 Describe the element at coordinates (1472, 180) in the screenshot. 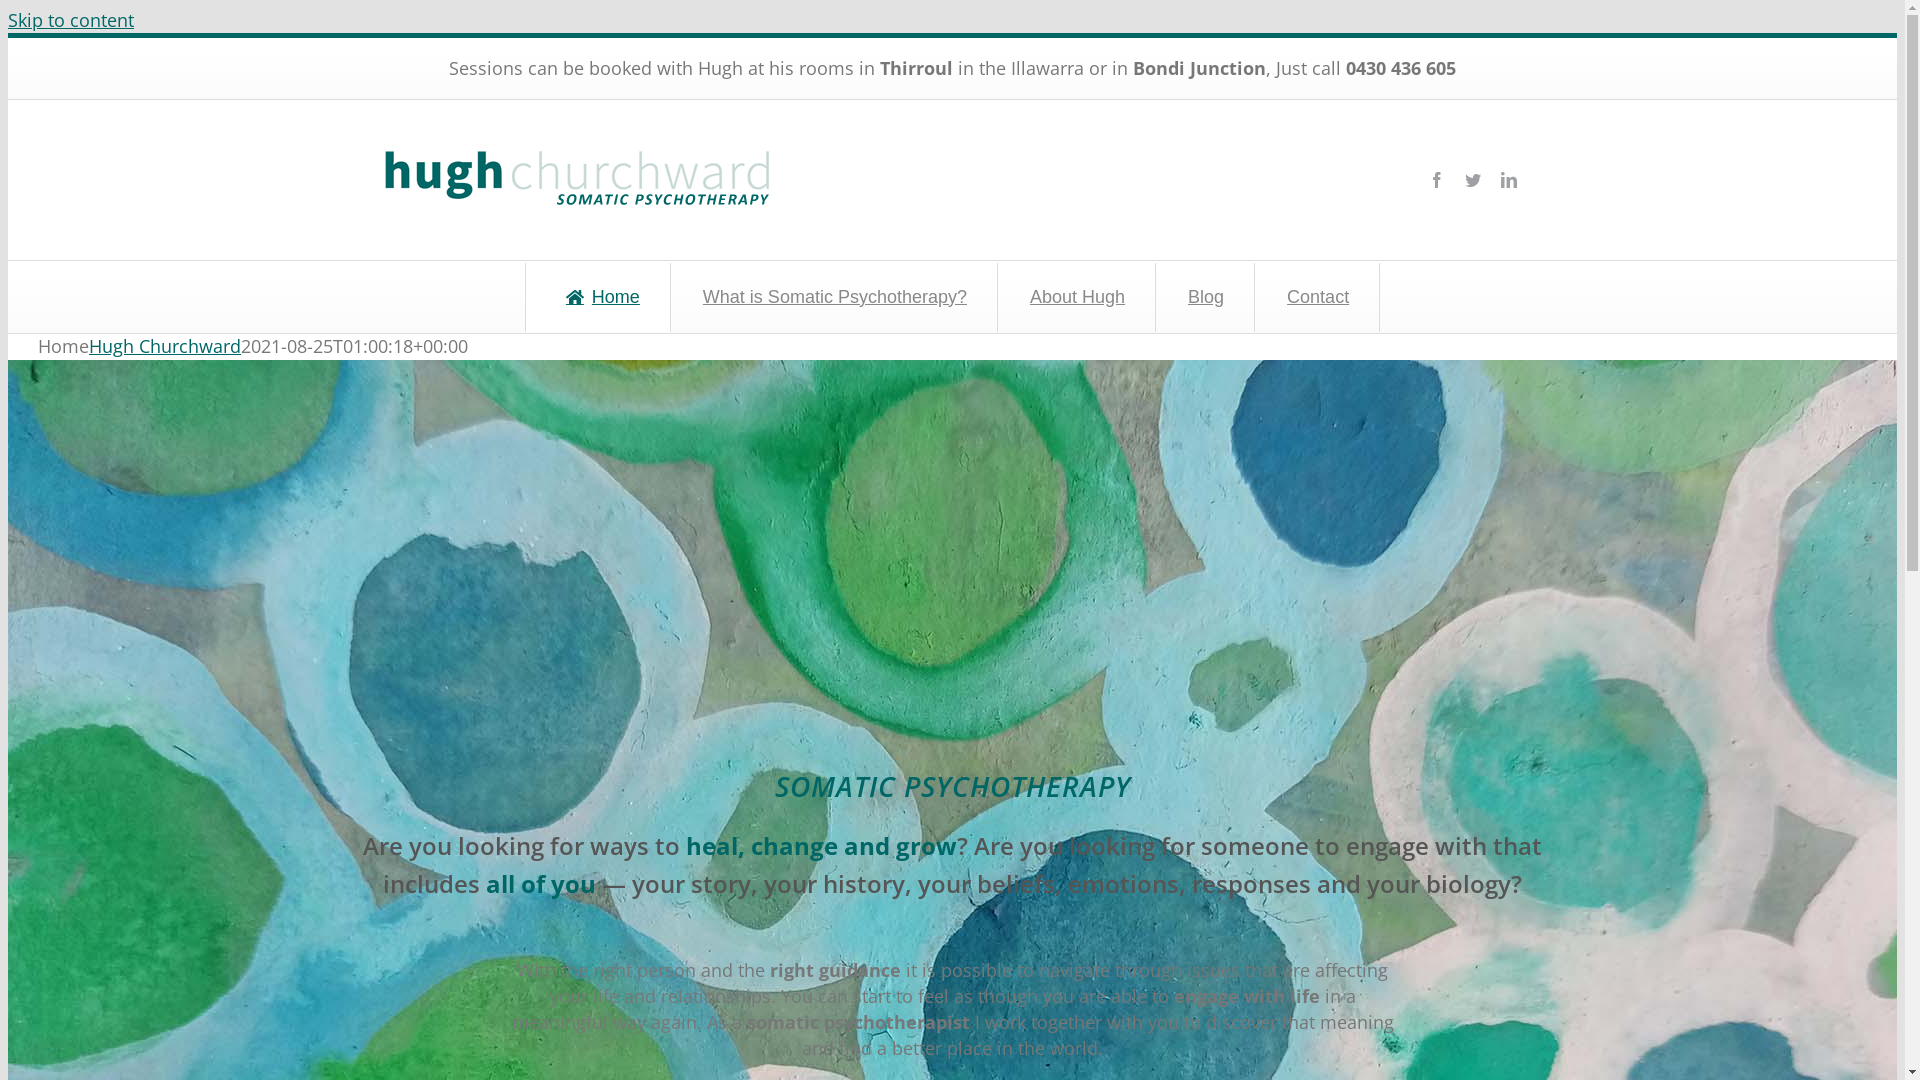

I see `Twitter` at that location.